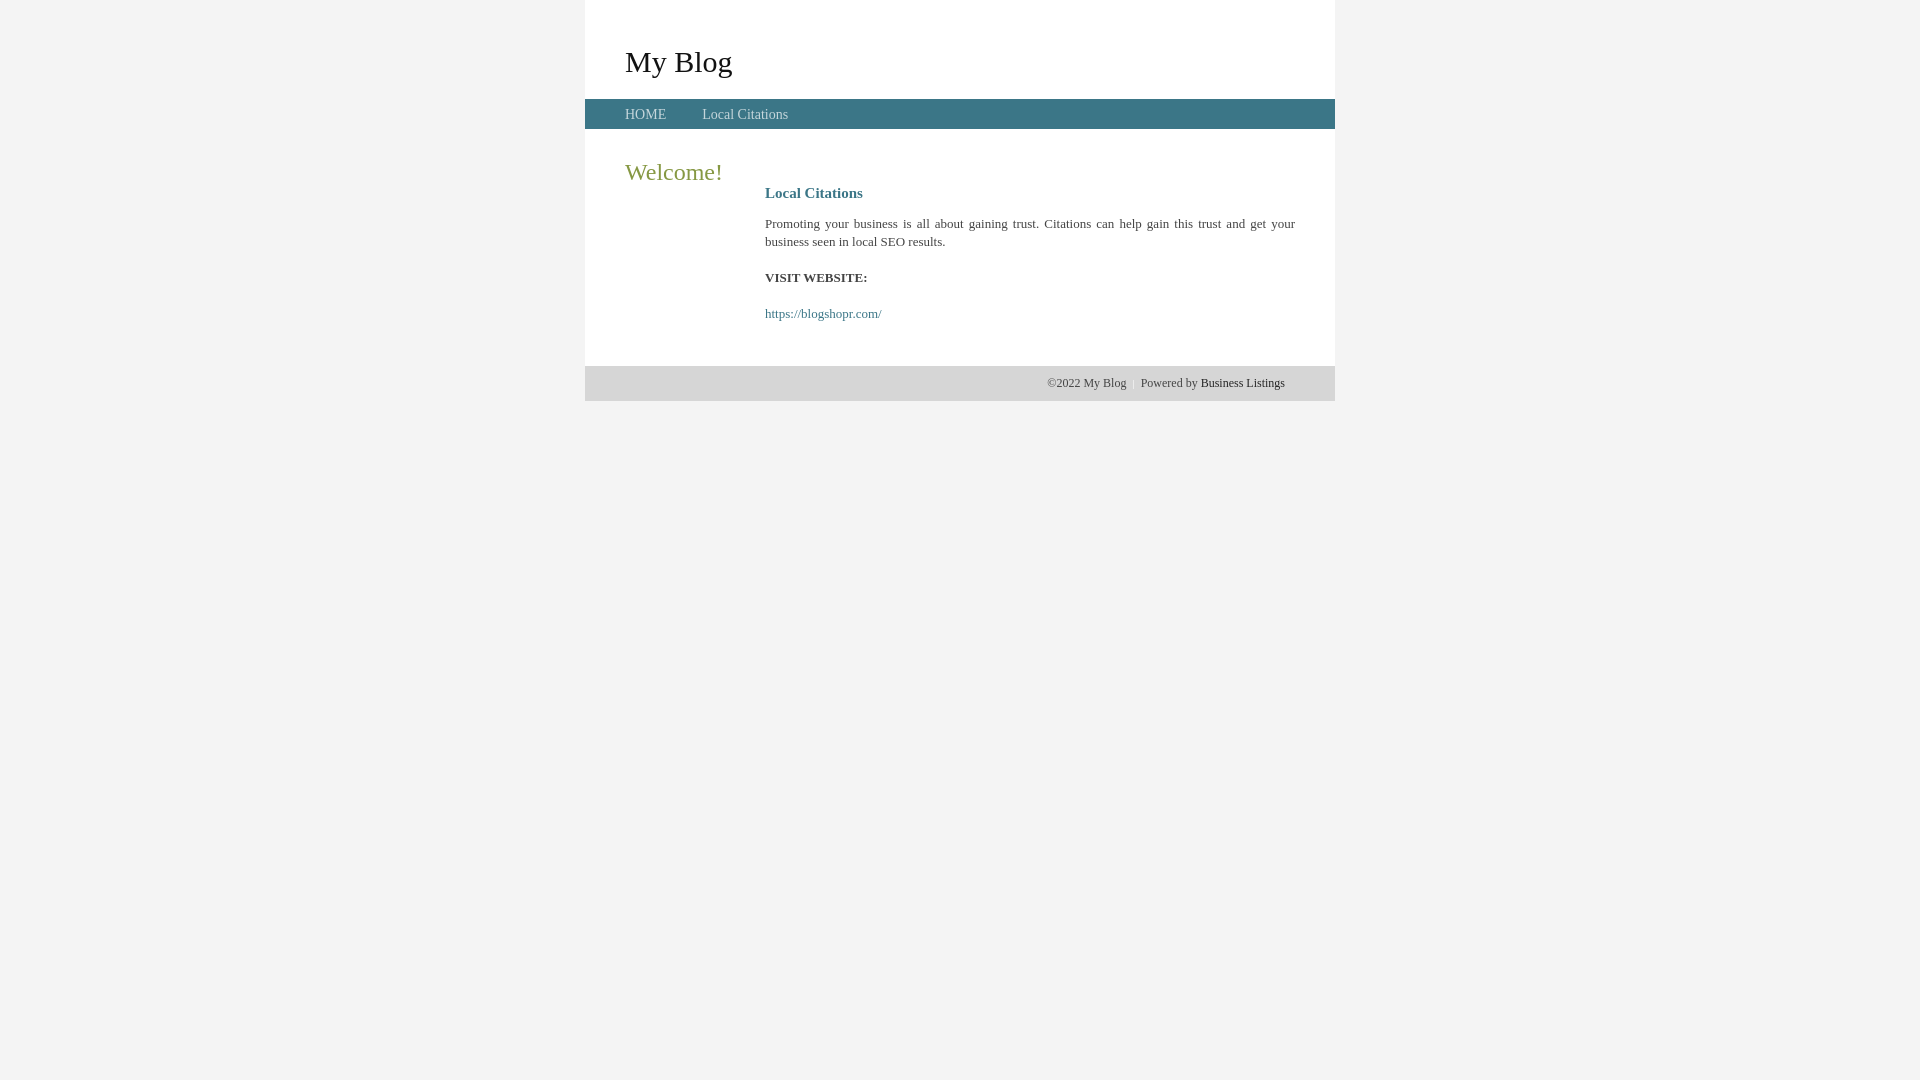 The image size is (1920, 1080). Describe the element at coordinates (1243, 383) in the screenshot. I see `Business Listings` at that location.